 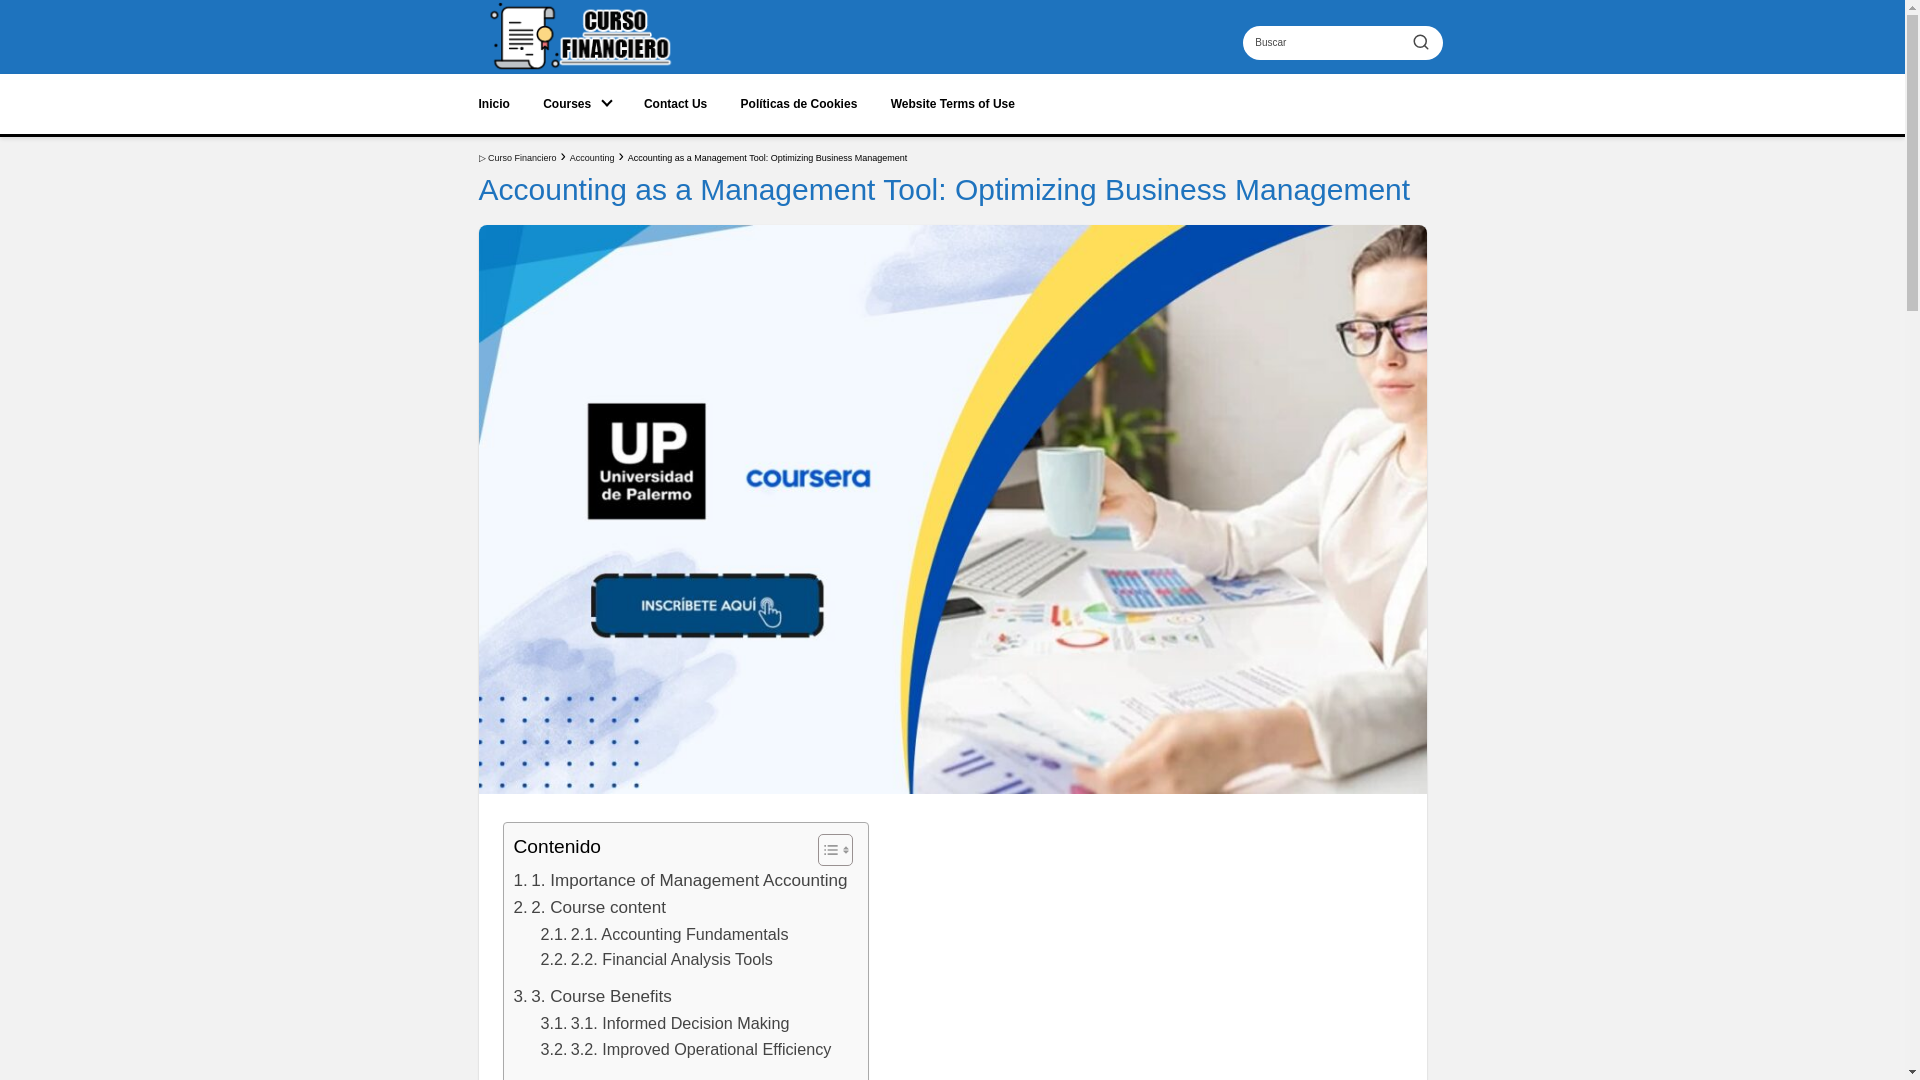 What do you see at coordinates (664, 1023) in the screenshot?
I see `3.1. Informed Decision Making` at bounding box center [664, 1023].